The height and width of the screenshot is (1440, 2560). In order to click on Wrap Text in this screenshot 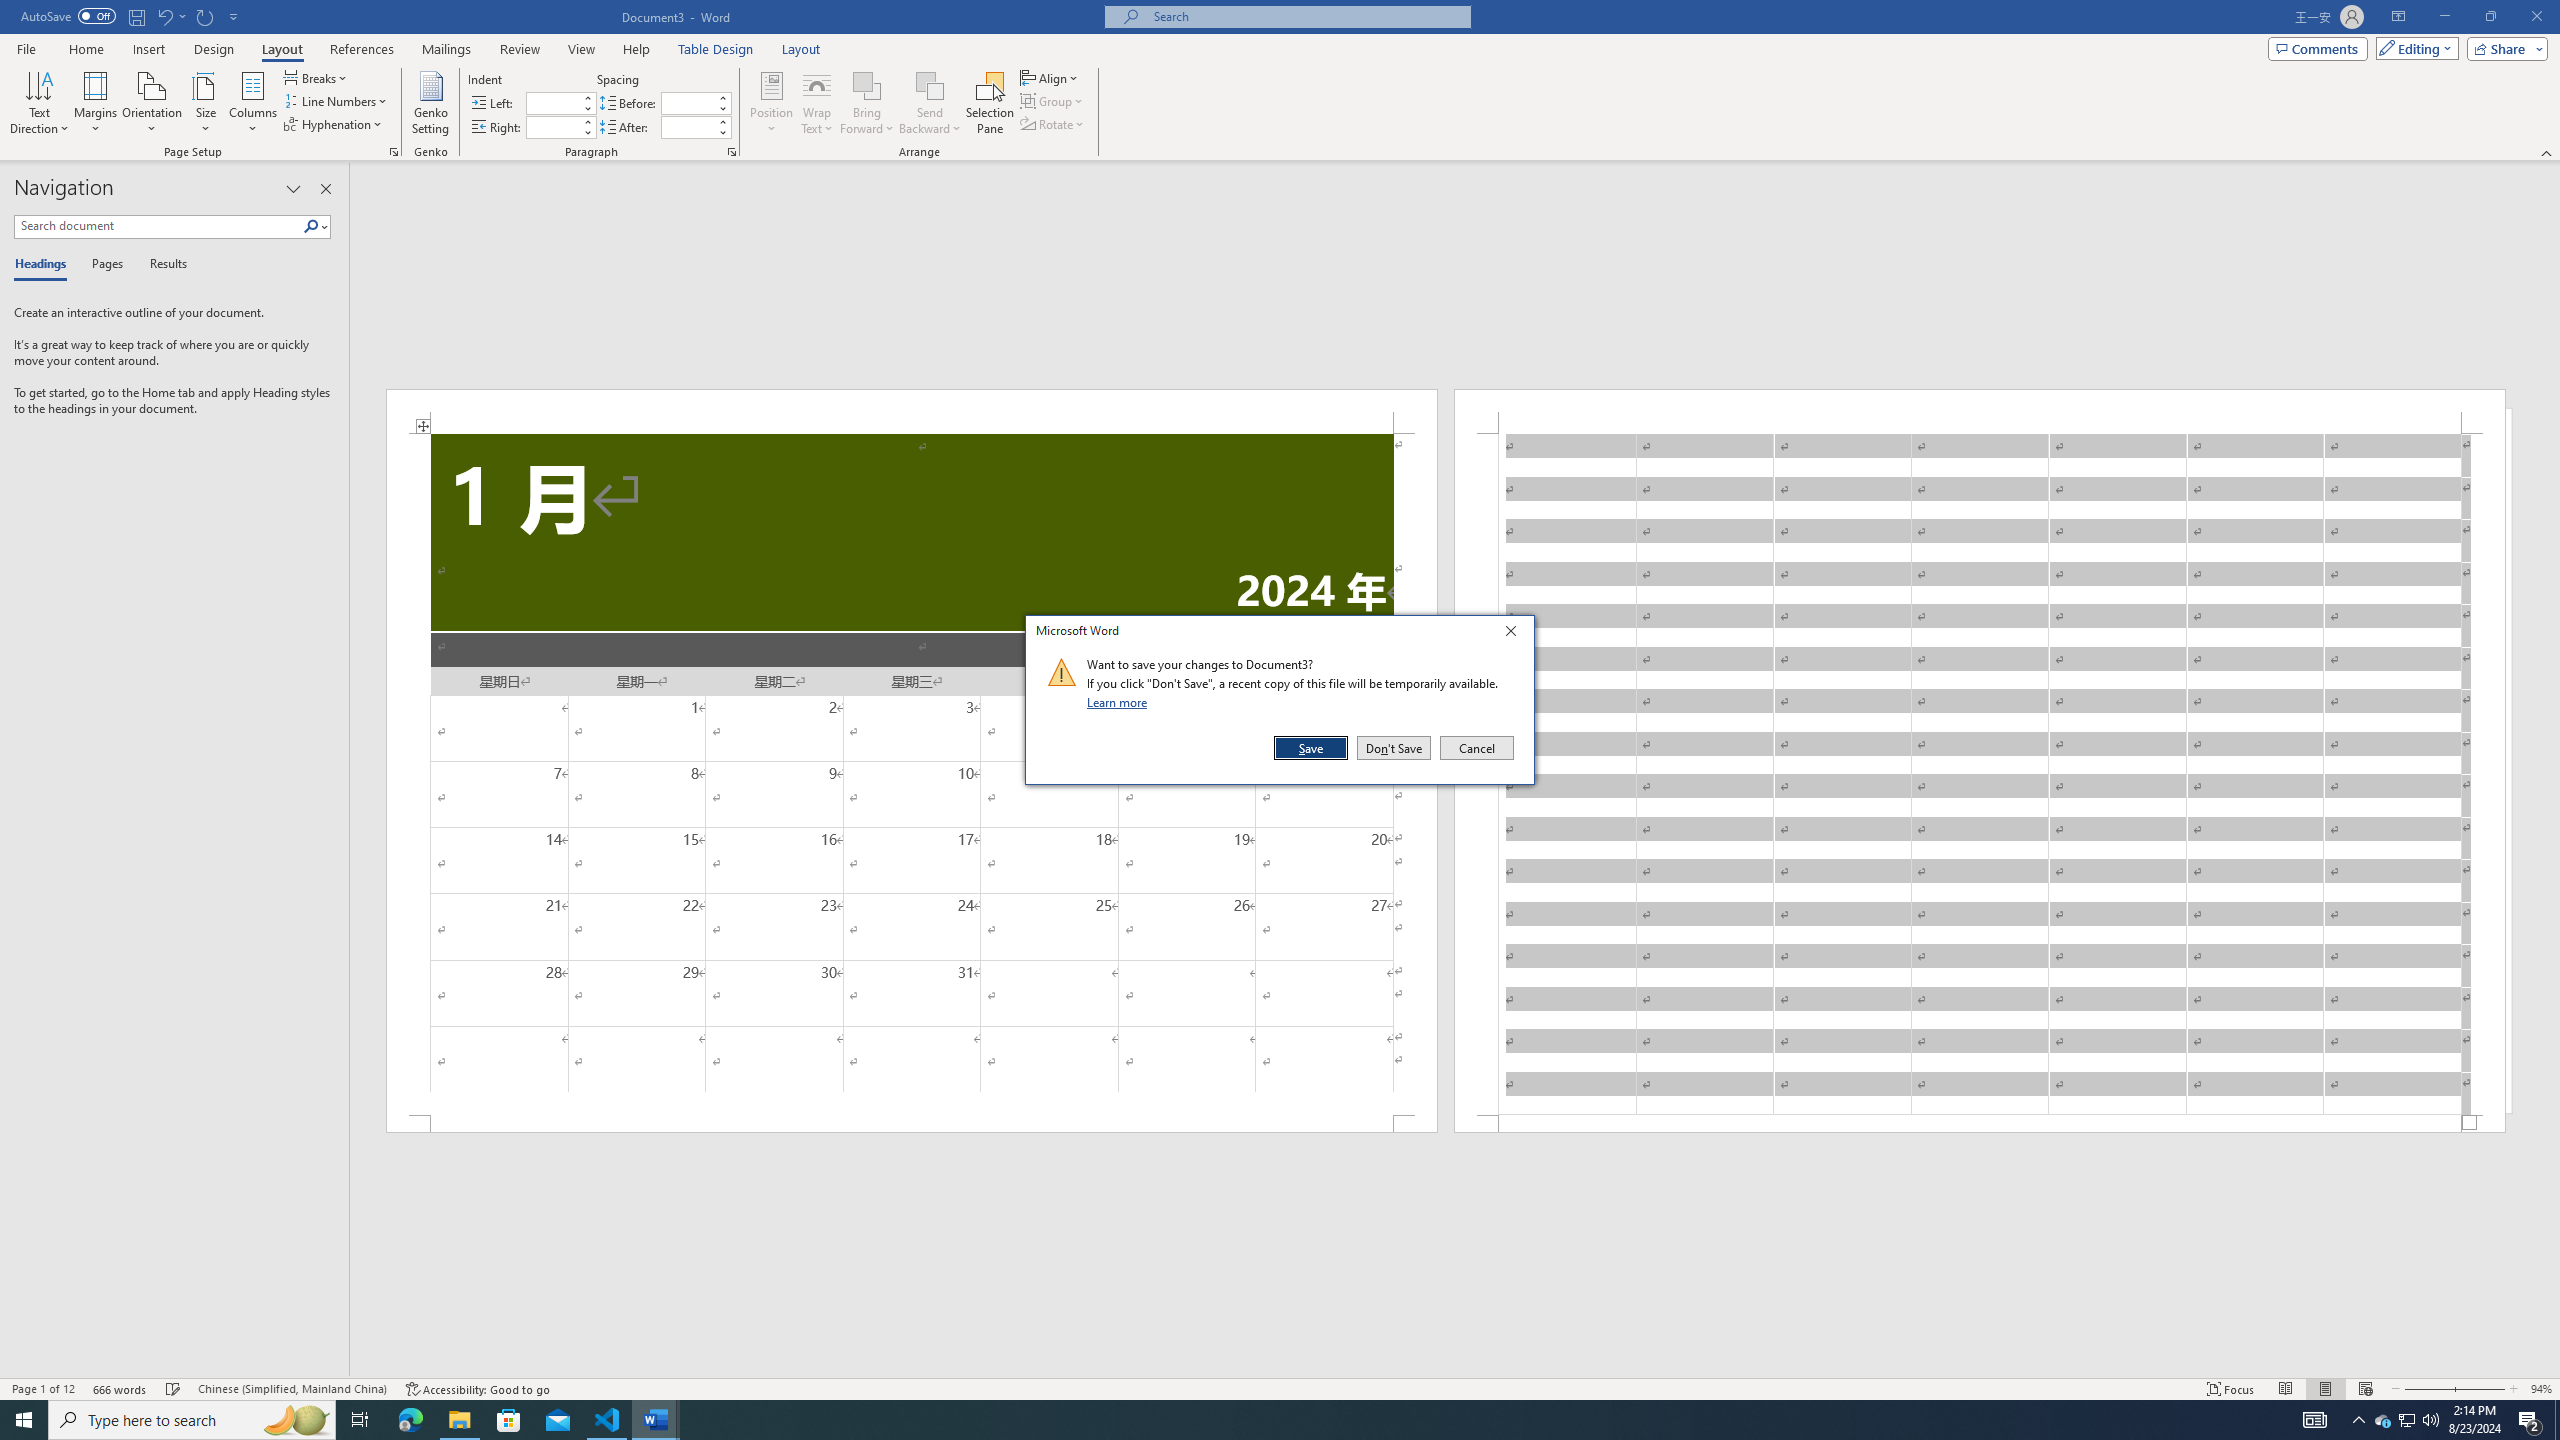, I will do `click(816, 103)`.